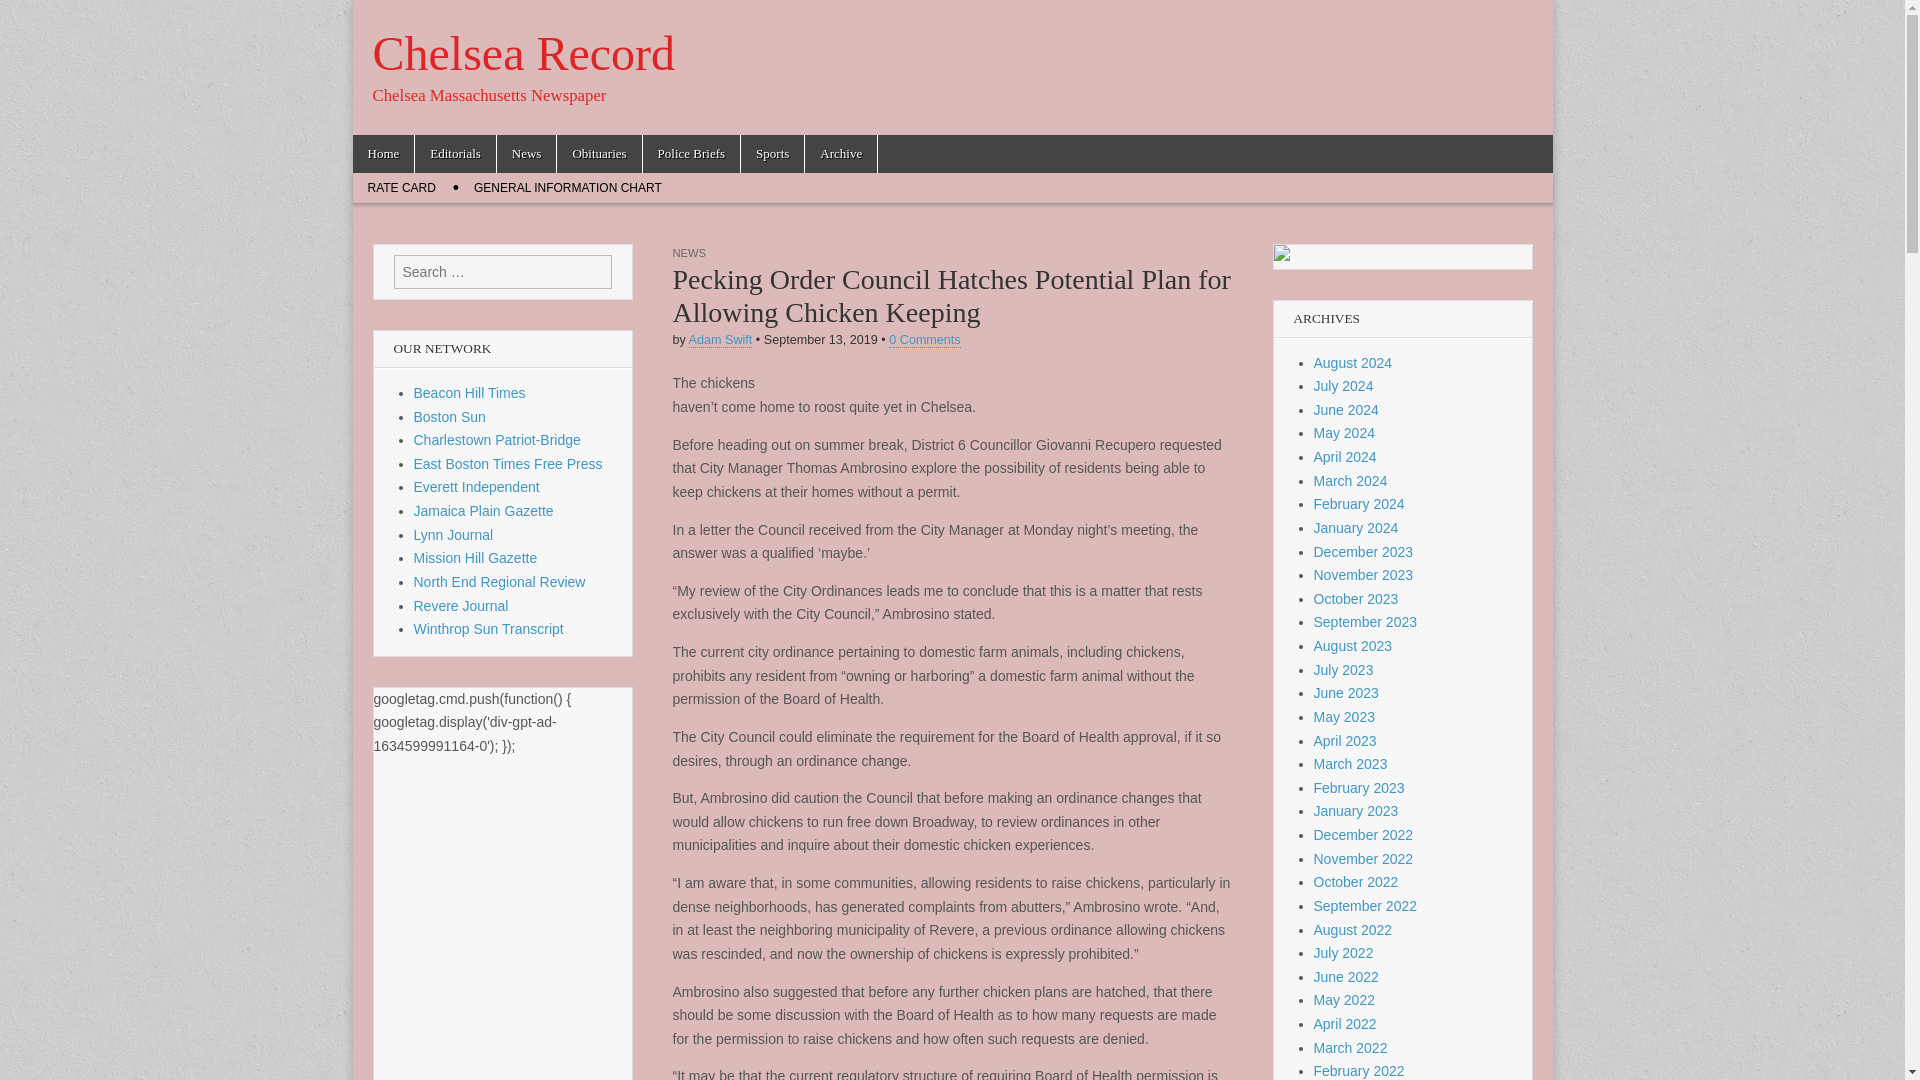  What do you see at coordinates (1346, 409) in the screenshot?
I see `June 2024` at bounding box center [1346, 409].